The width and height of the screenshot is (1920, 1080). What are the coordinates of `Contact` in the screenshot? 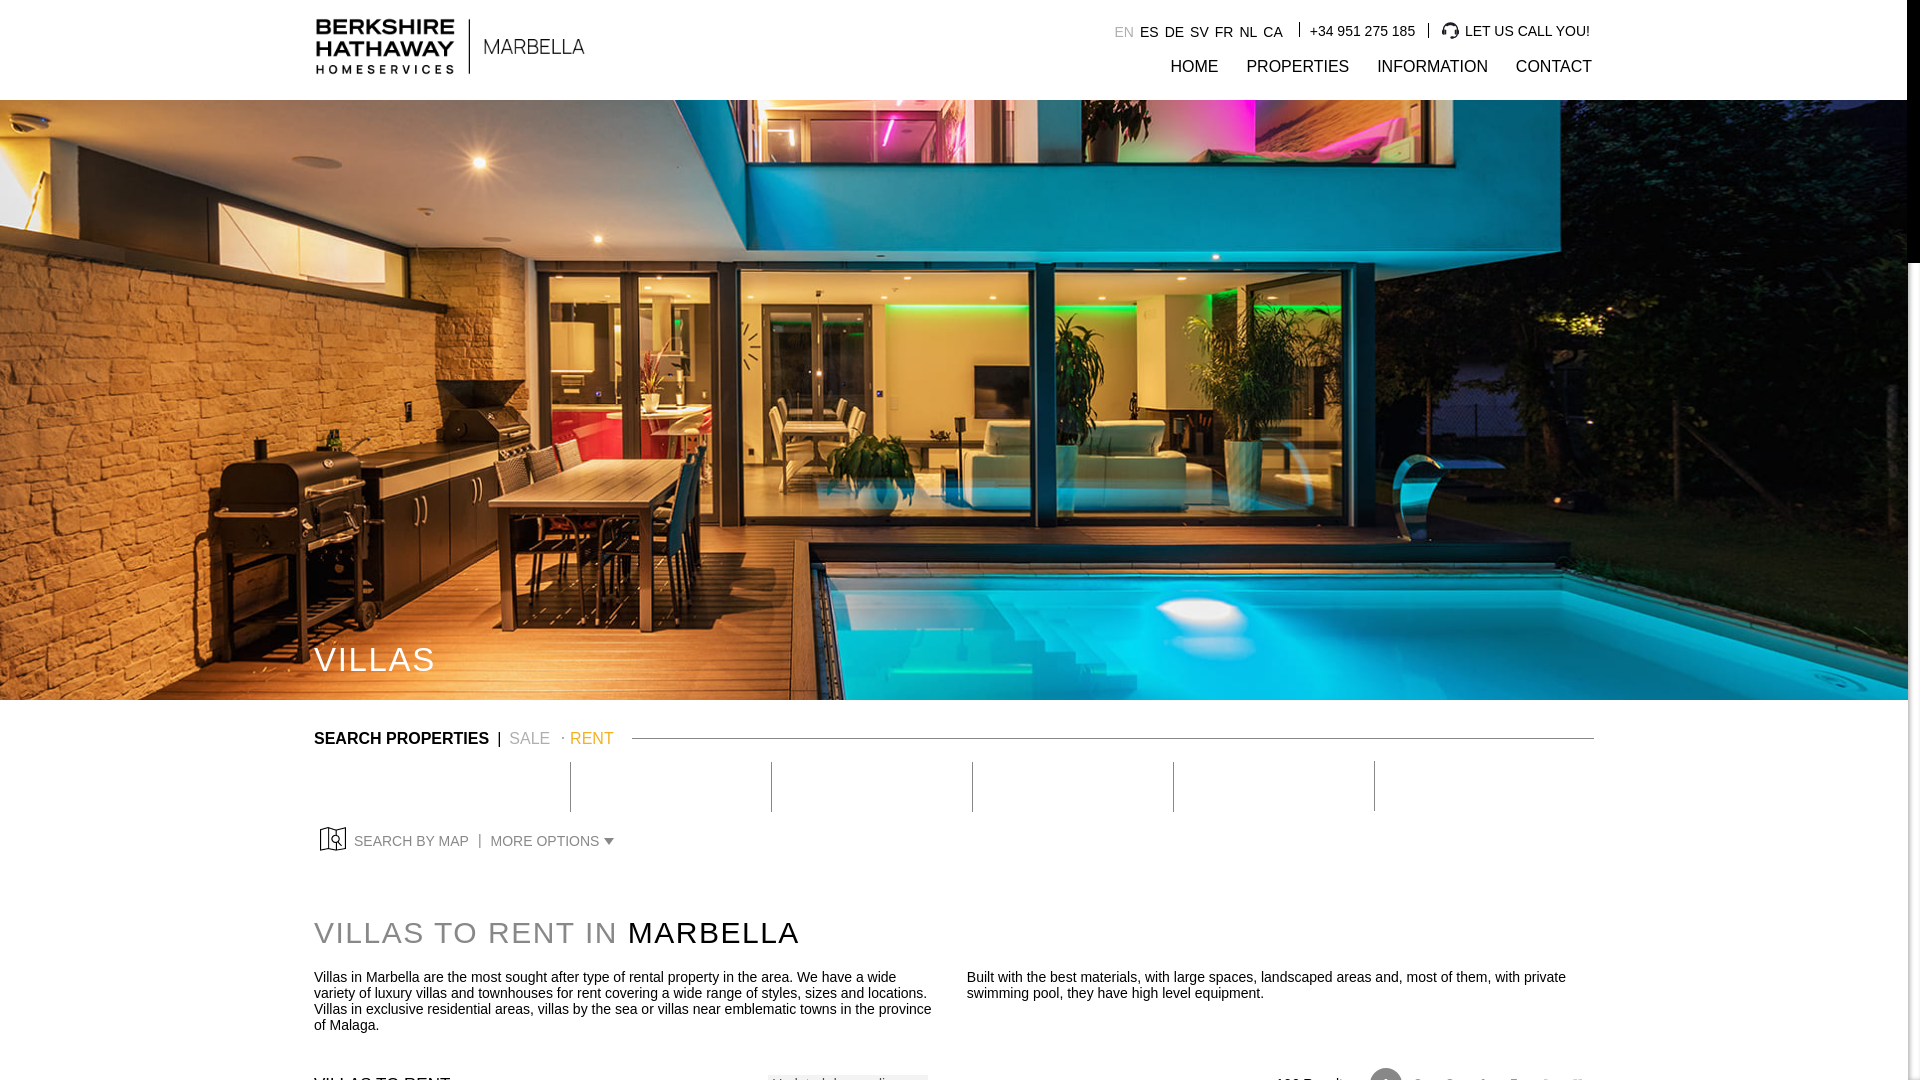 It's located at (1553, 74).